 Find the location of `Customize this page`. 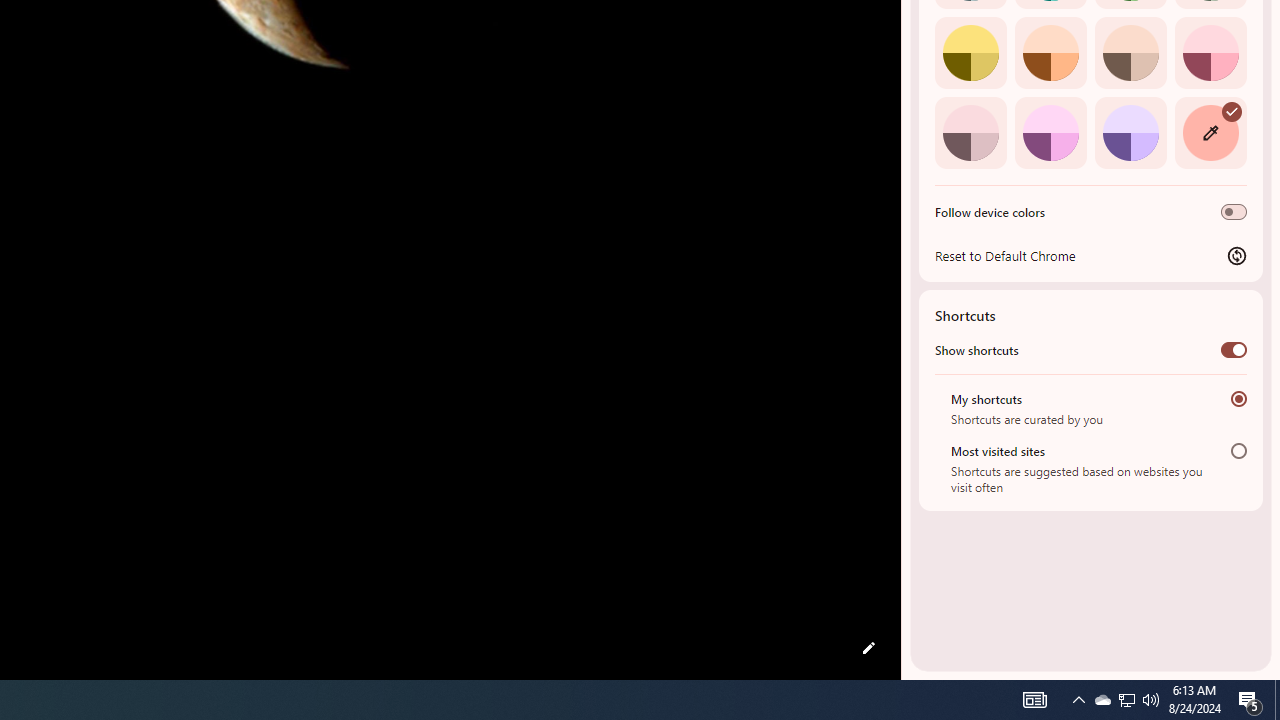

Customize this page is located at coordinates (868, 648).